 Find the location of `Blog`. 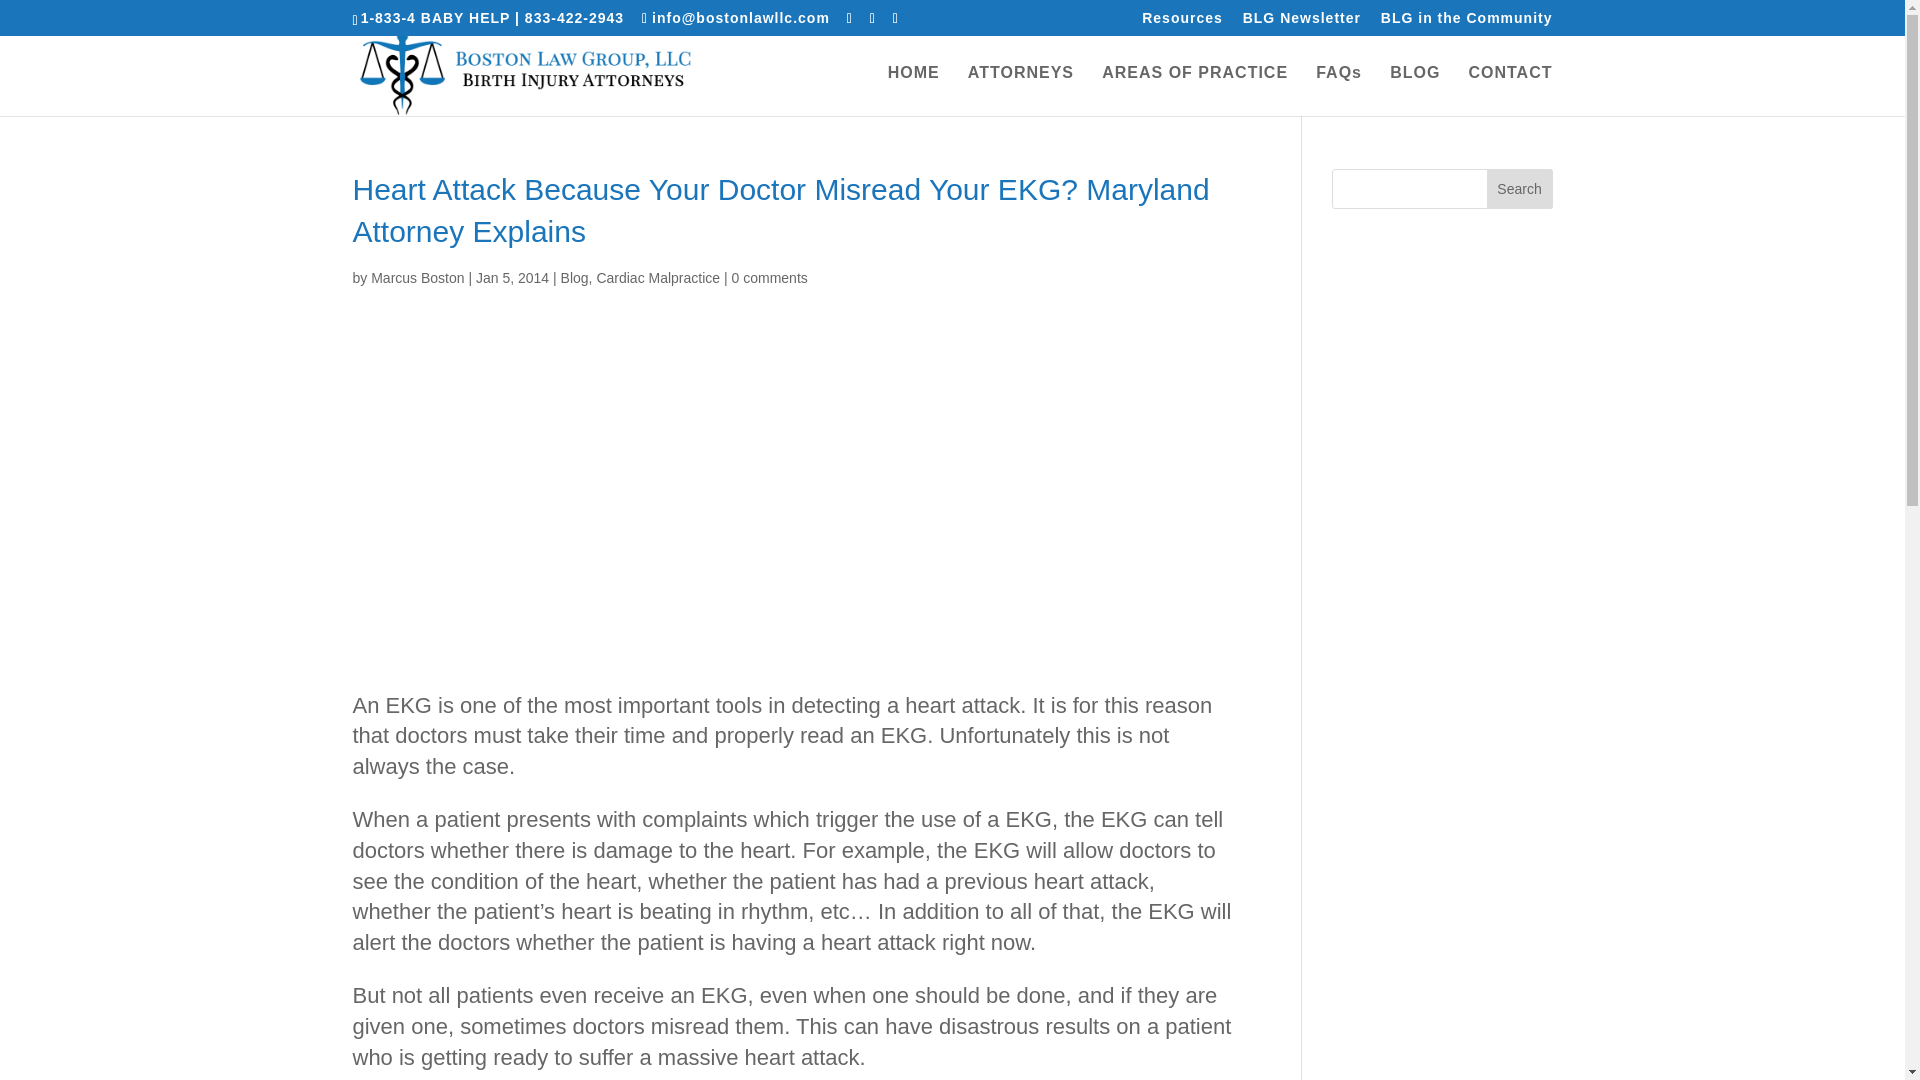

Blog is located at coordinates (574, 278).